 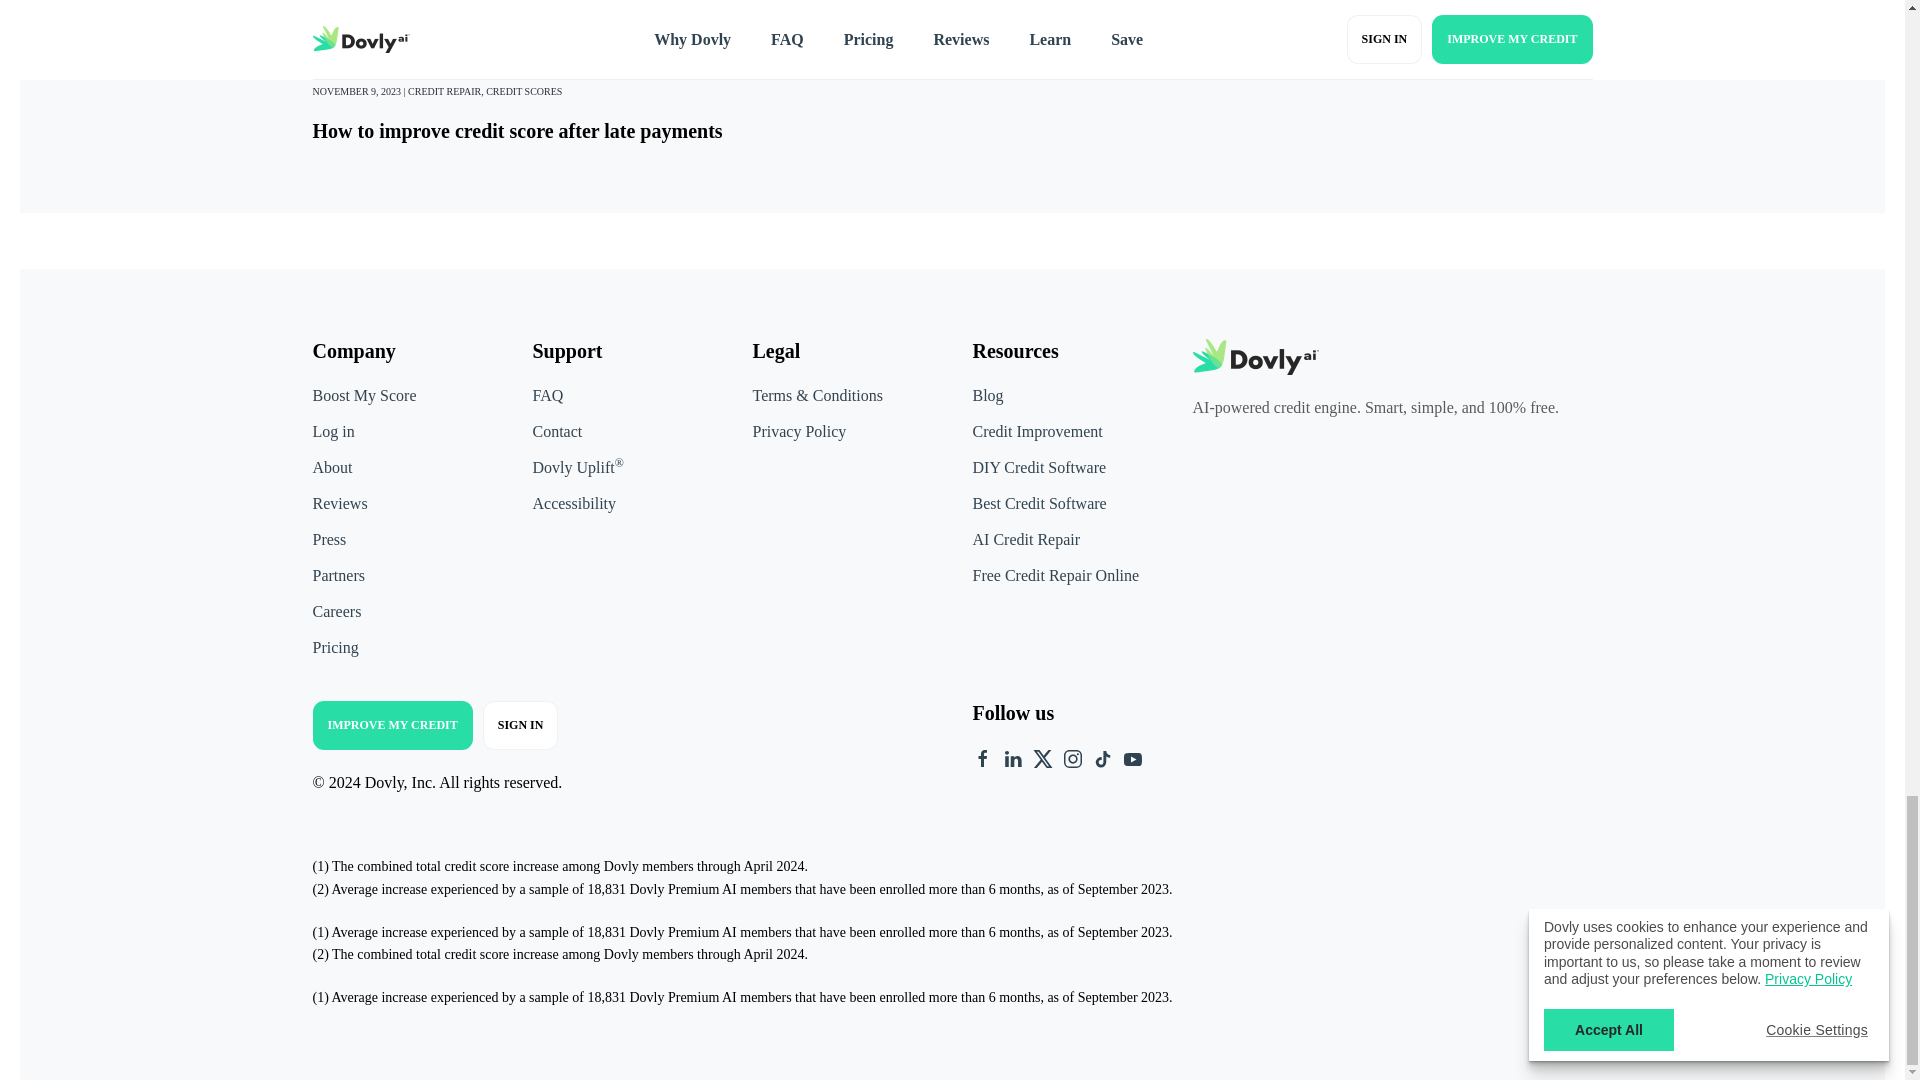 What do you see at coordinates (401, 432) in the screenshot?
I see `Log in` at bounding box center [401, 432].